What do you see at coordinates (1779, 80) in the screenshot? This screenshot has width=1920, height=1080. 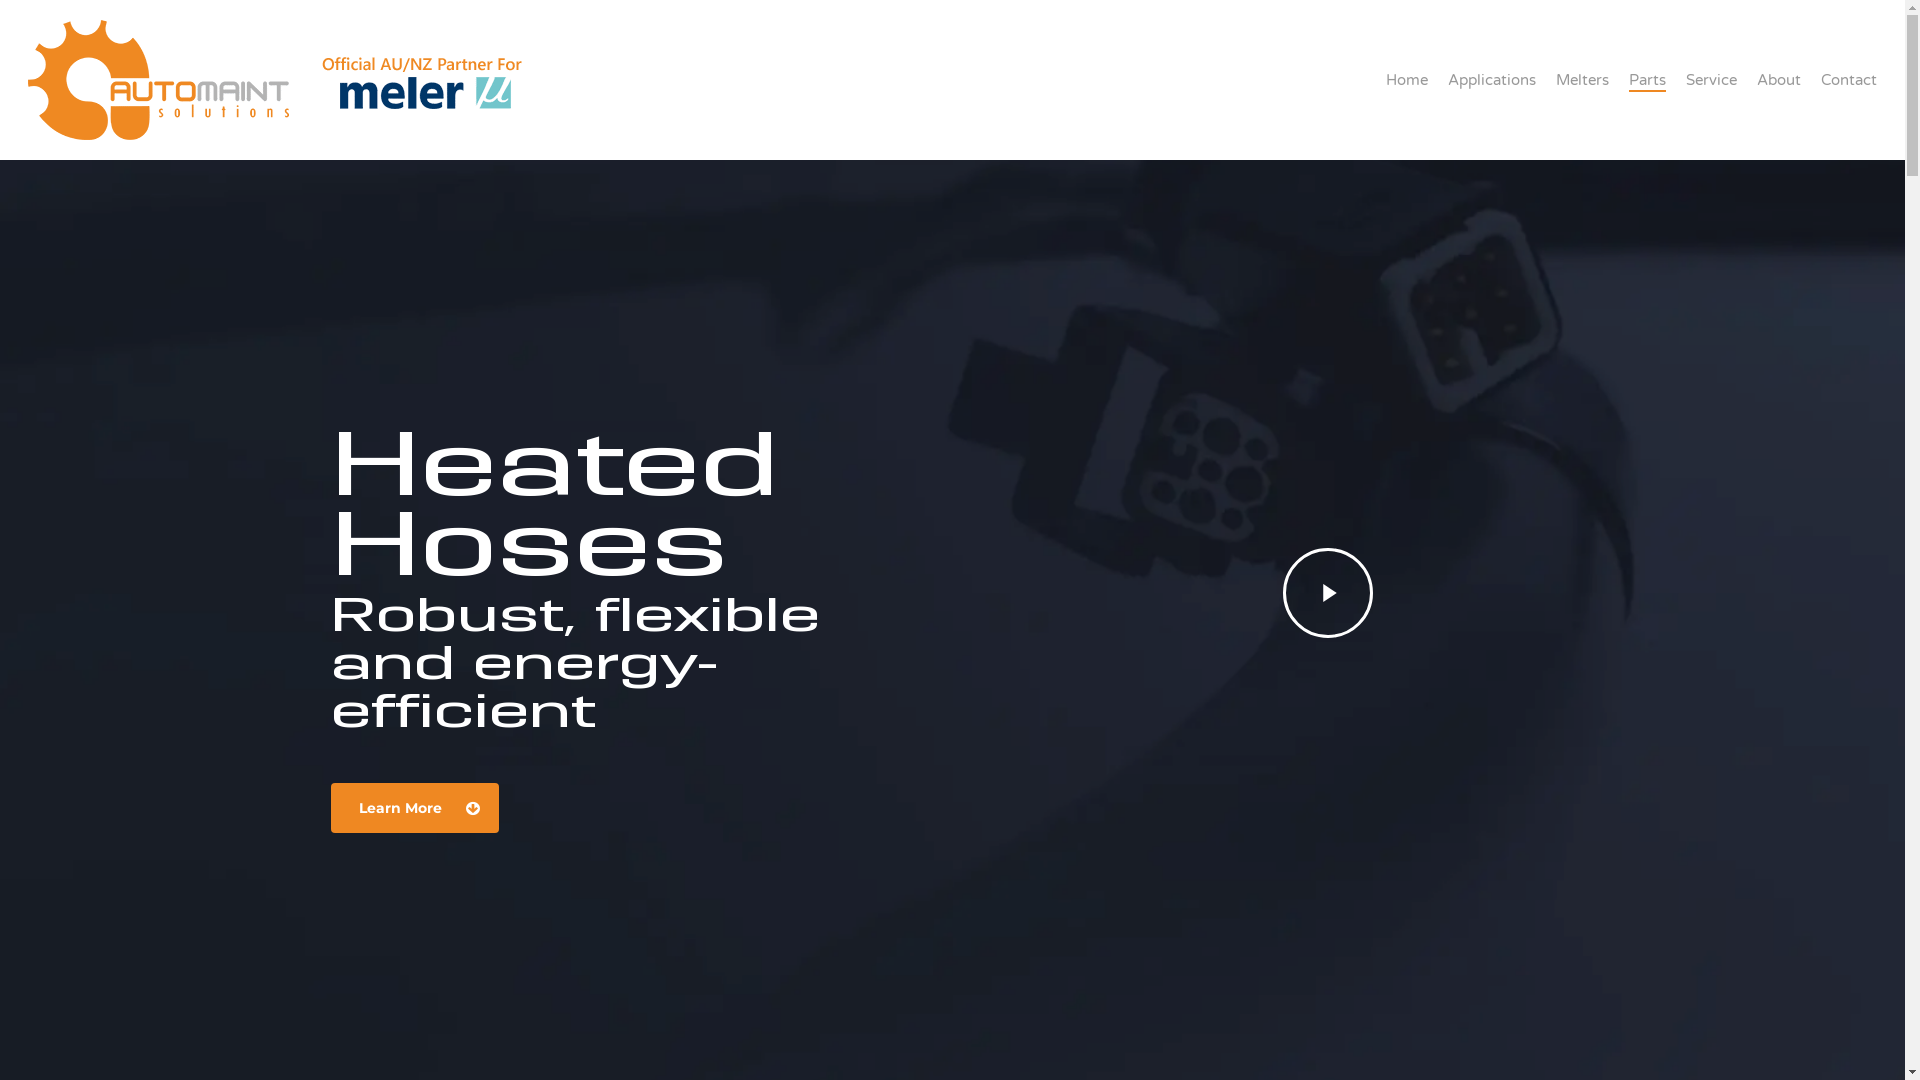 I see `About` at bounding box center [1779, 80].